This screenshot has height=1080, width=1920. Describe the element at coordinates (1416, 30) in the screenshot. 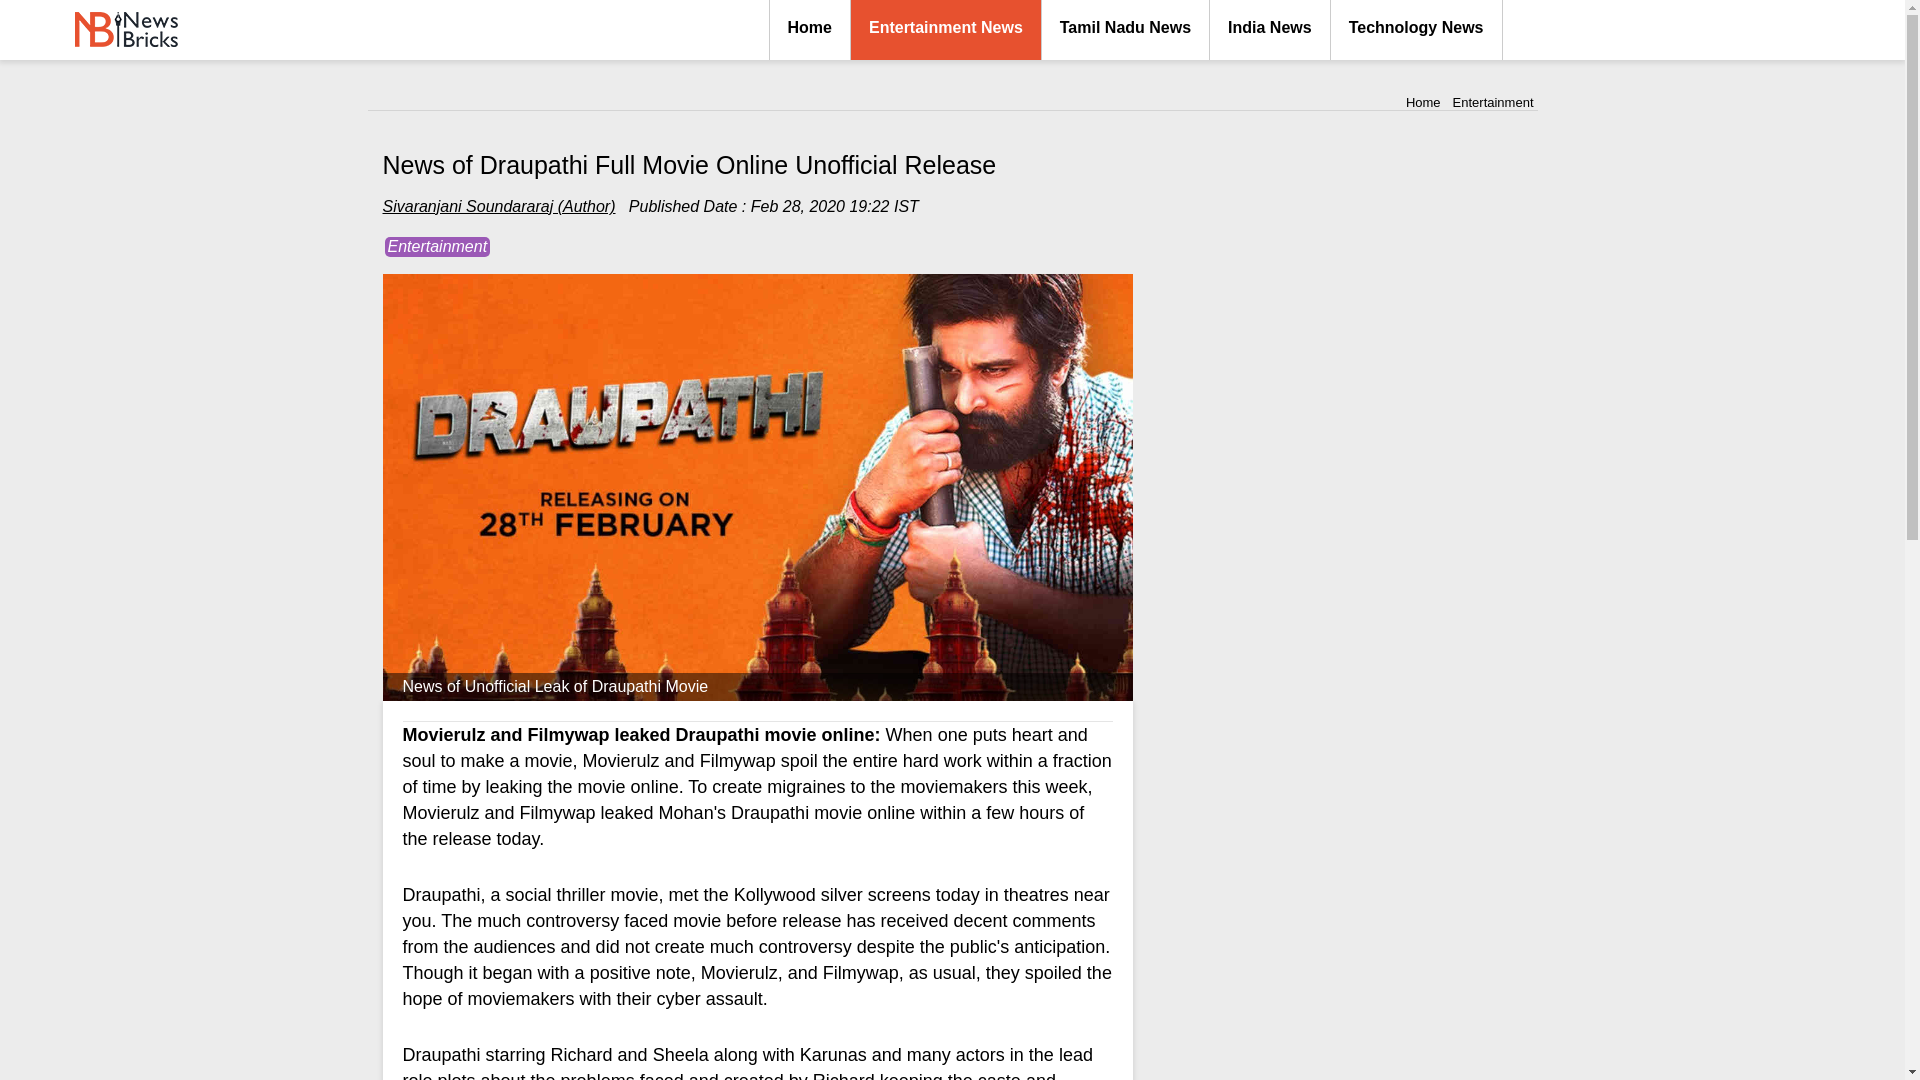

I see `Technology News` at that location.